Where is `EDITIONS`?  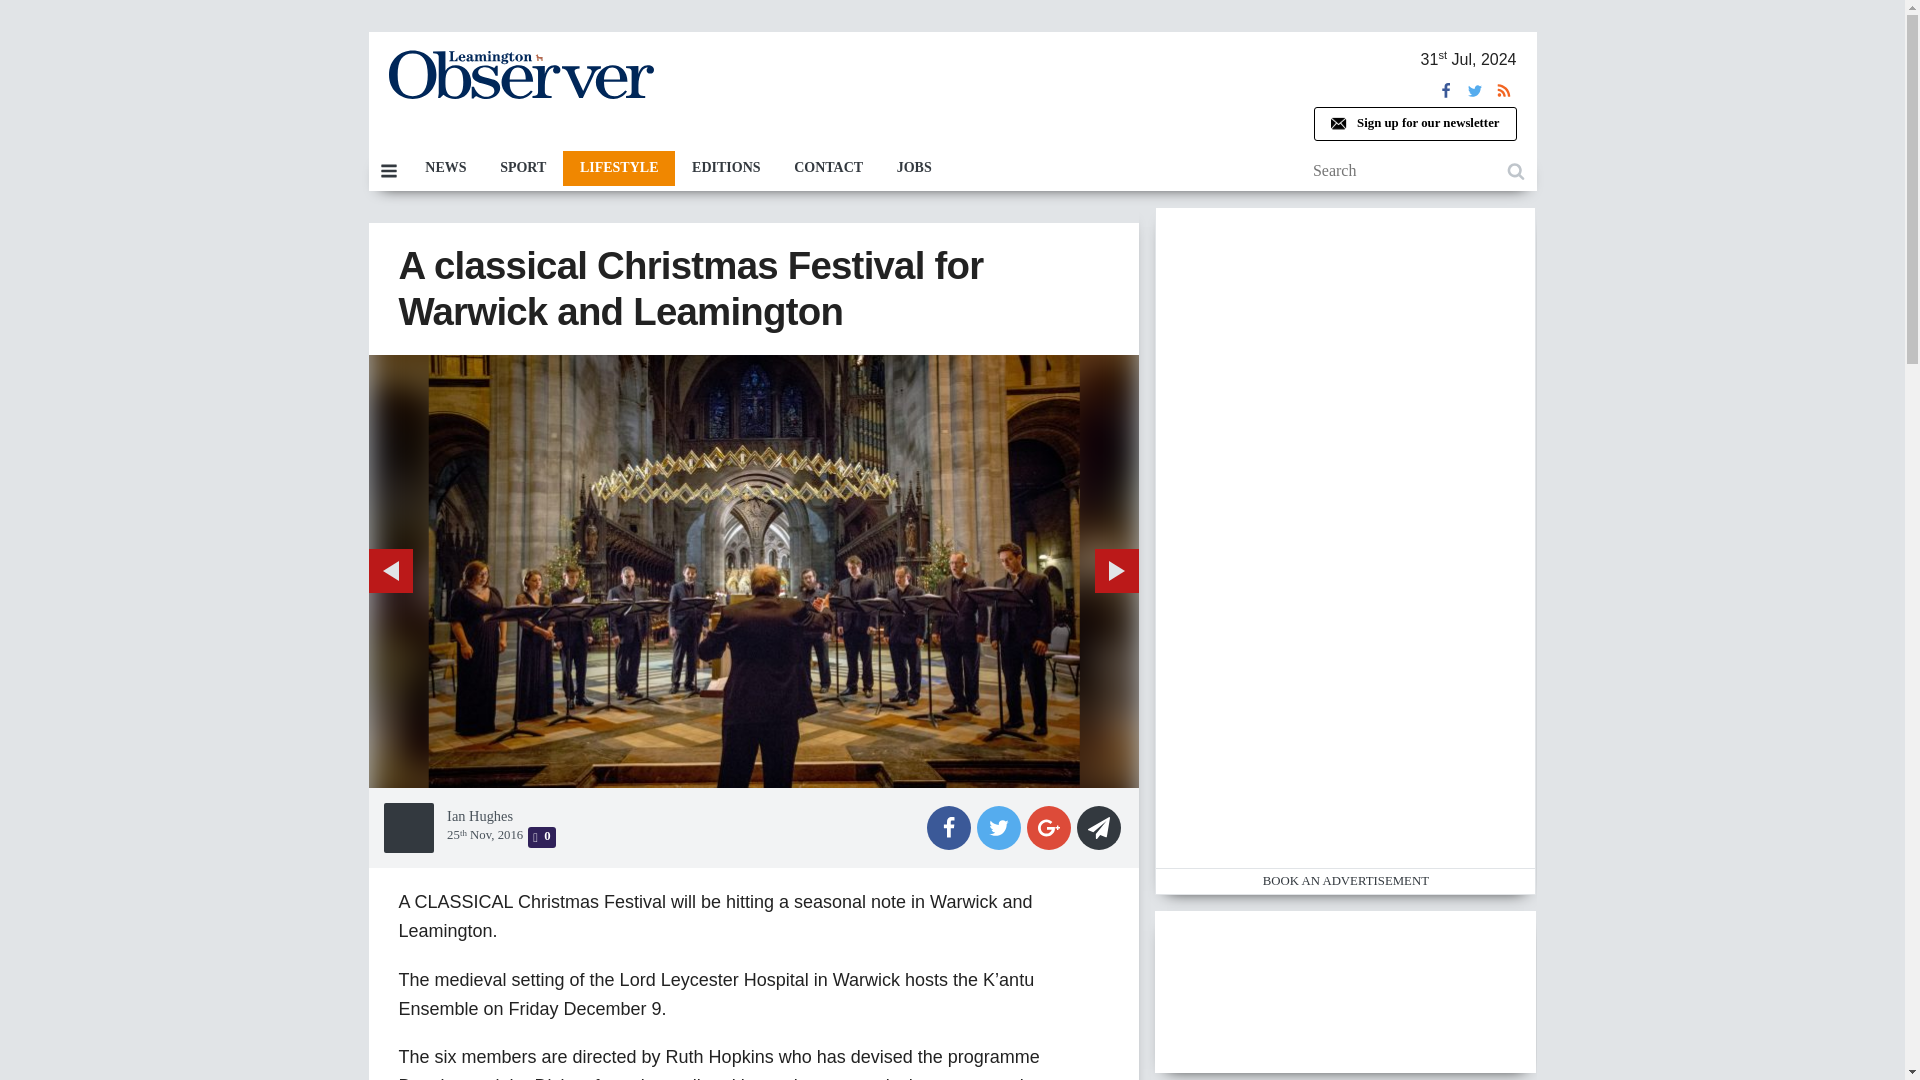 EDITIONS is located at coordinates (726, 168).